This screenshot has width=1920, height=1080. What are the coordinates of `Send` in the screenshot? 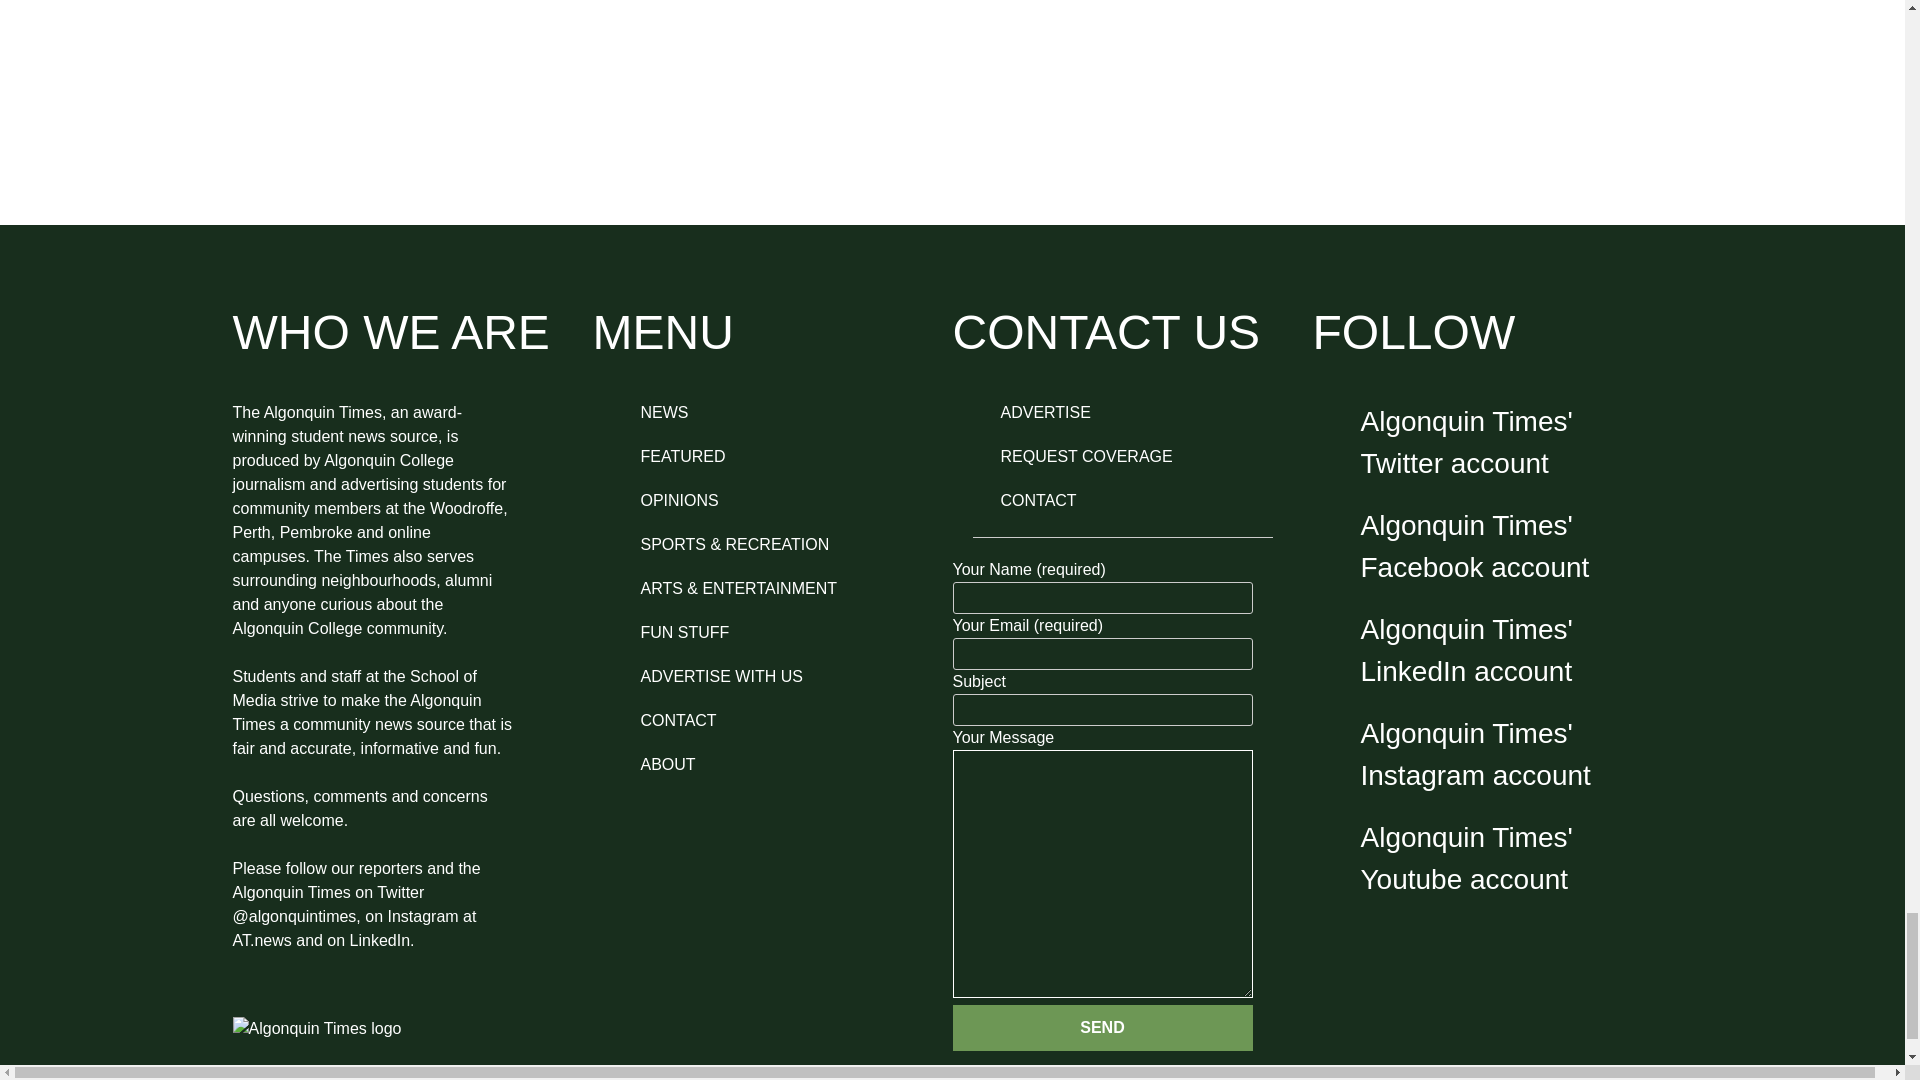 It's located at (1102, 1028).